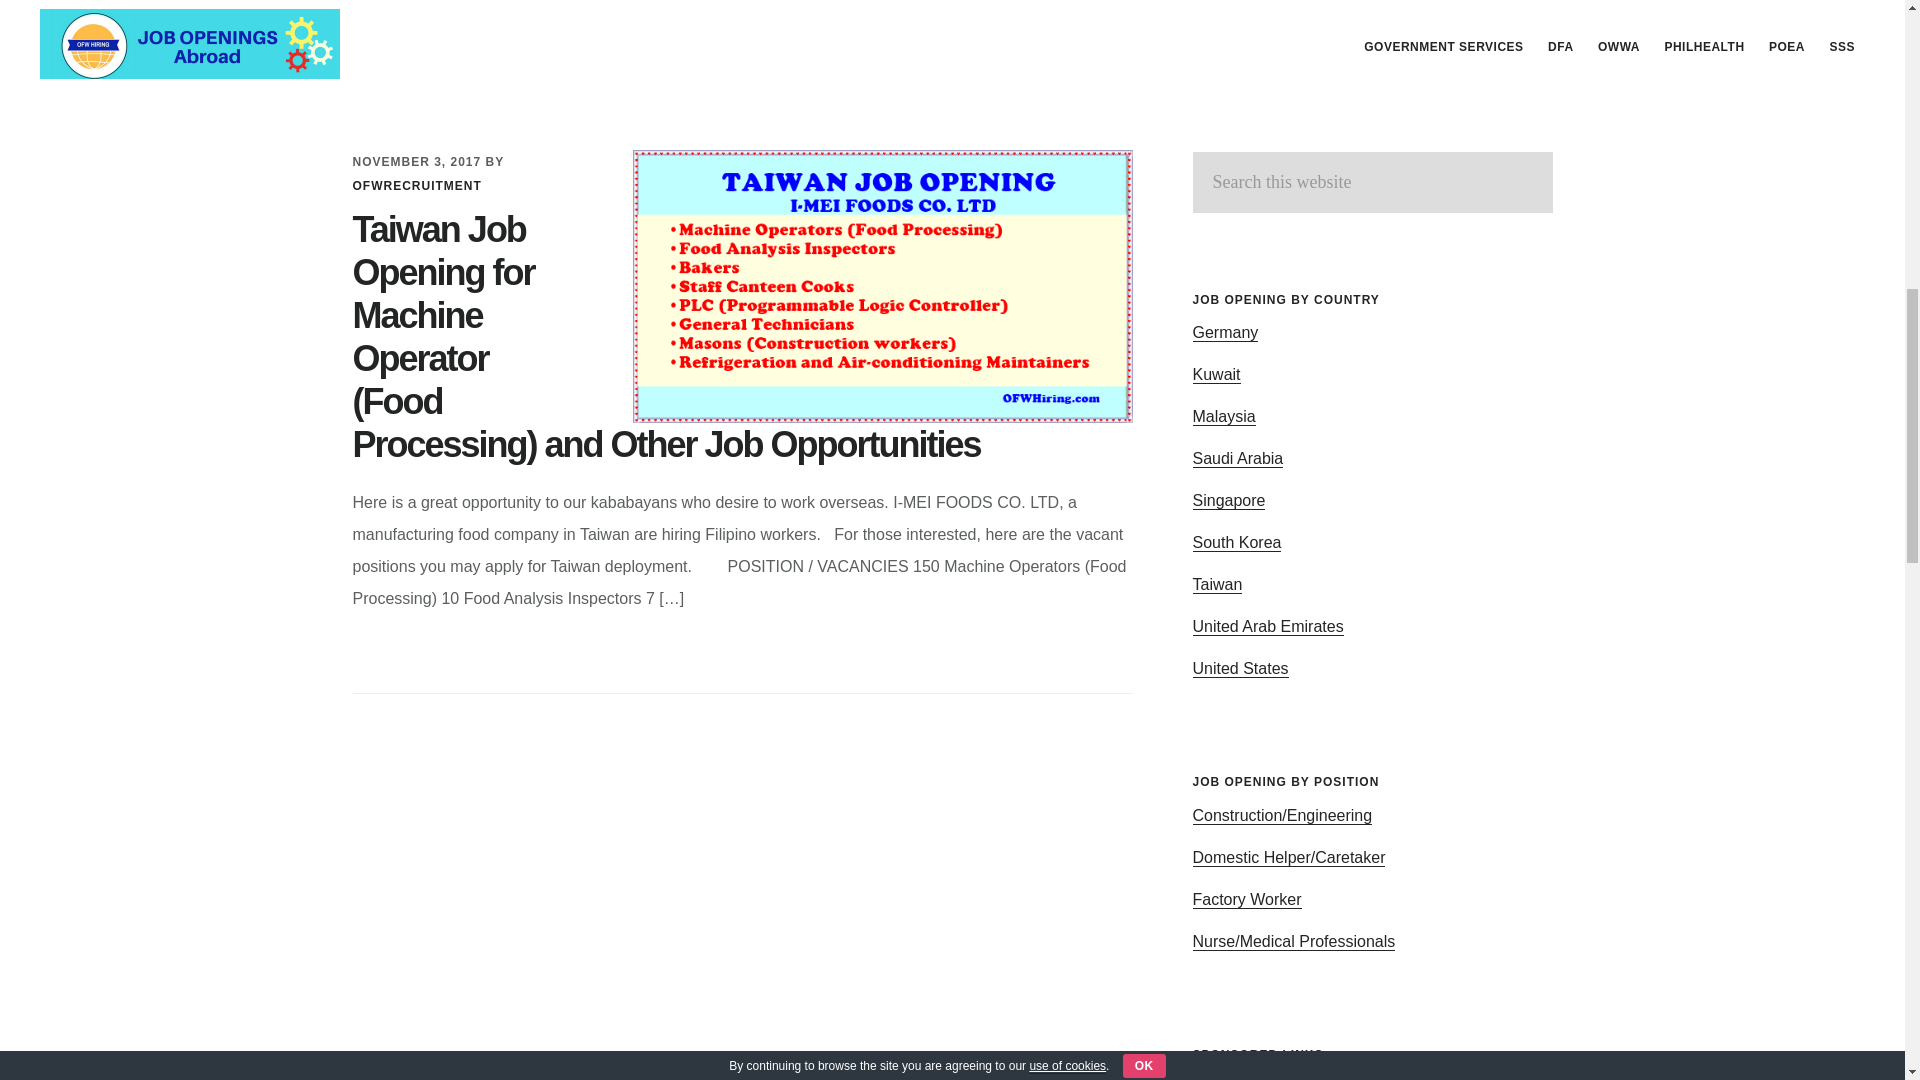 The width and height of the screenshot is (1920, 1080). I want to click on OFWRECRUITMENT, so click(416, 185).